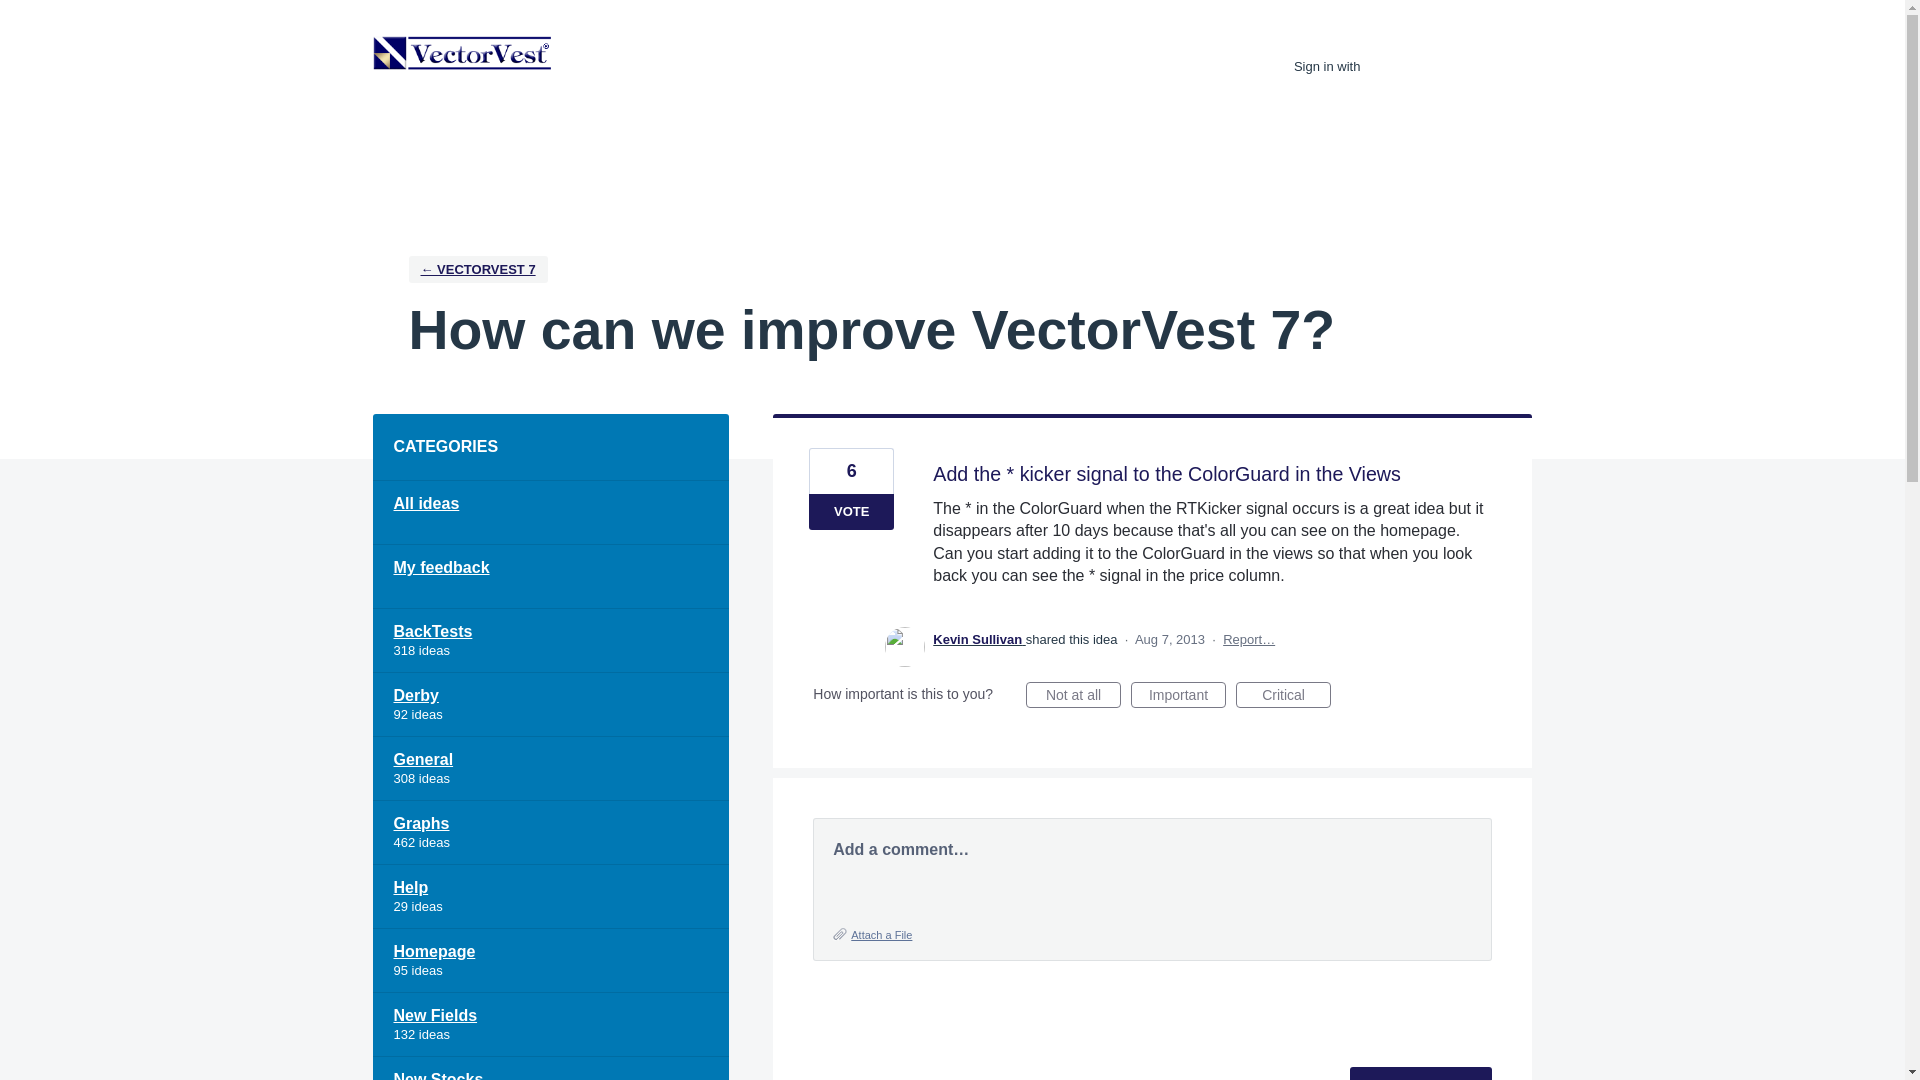 The width and height of the screenshot is (1920, 1080). What do you see at coordinates (16, 16) in the screenshot?
I see `Skip to content` at bounding box center [16, 16].